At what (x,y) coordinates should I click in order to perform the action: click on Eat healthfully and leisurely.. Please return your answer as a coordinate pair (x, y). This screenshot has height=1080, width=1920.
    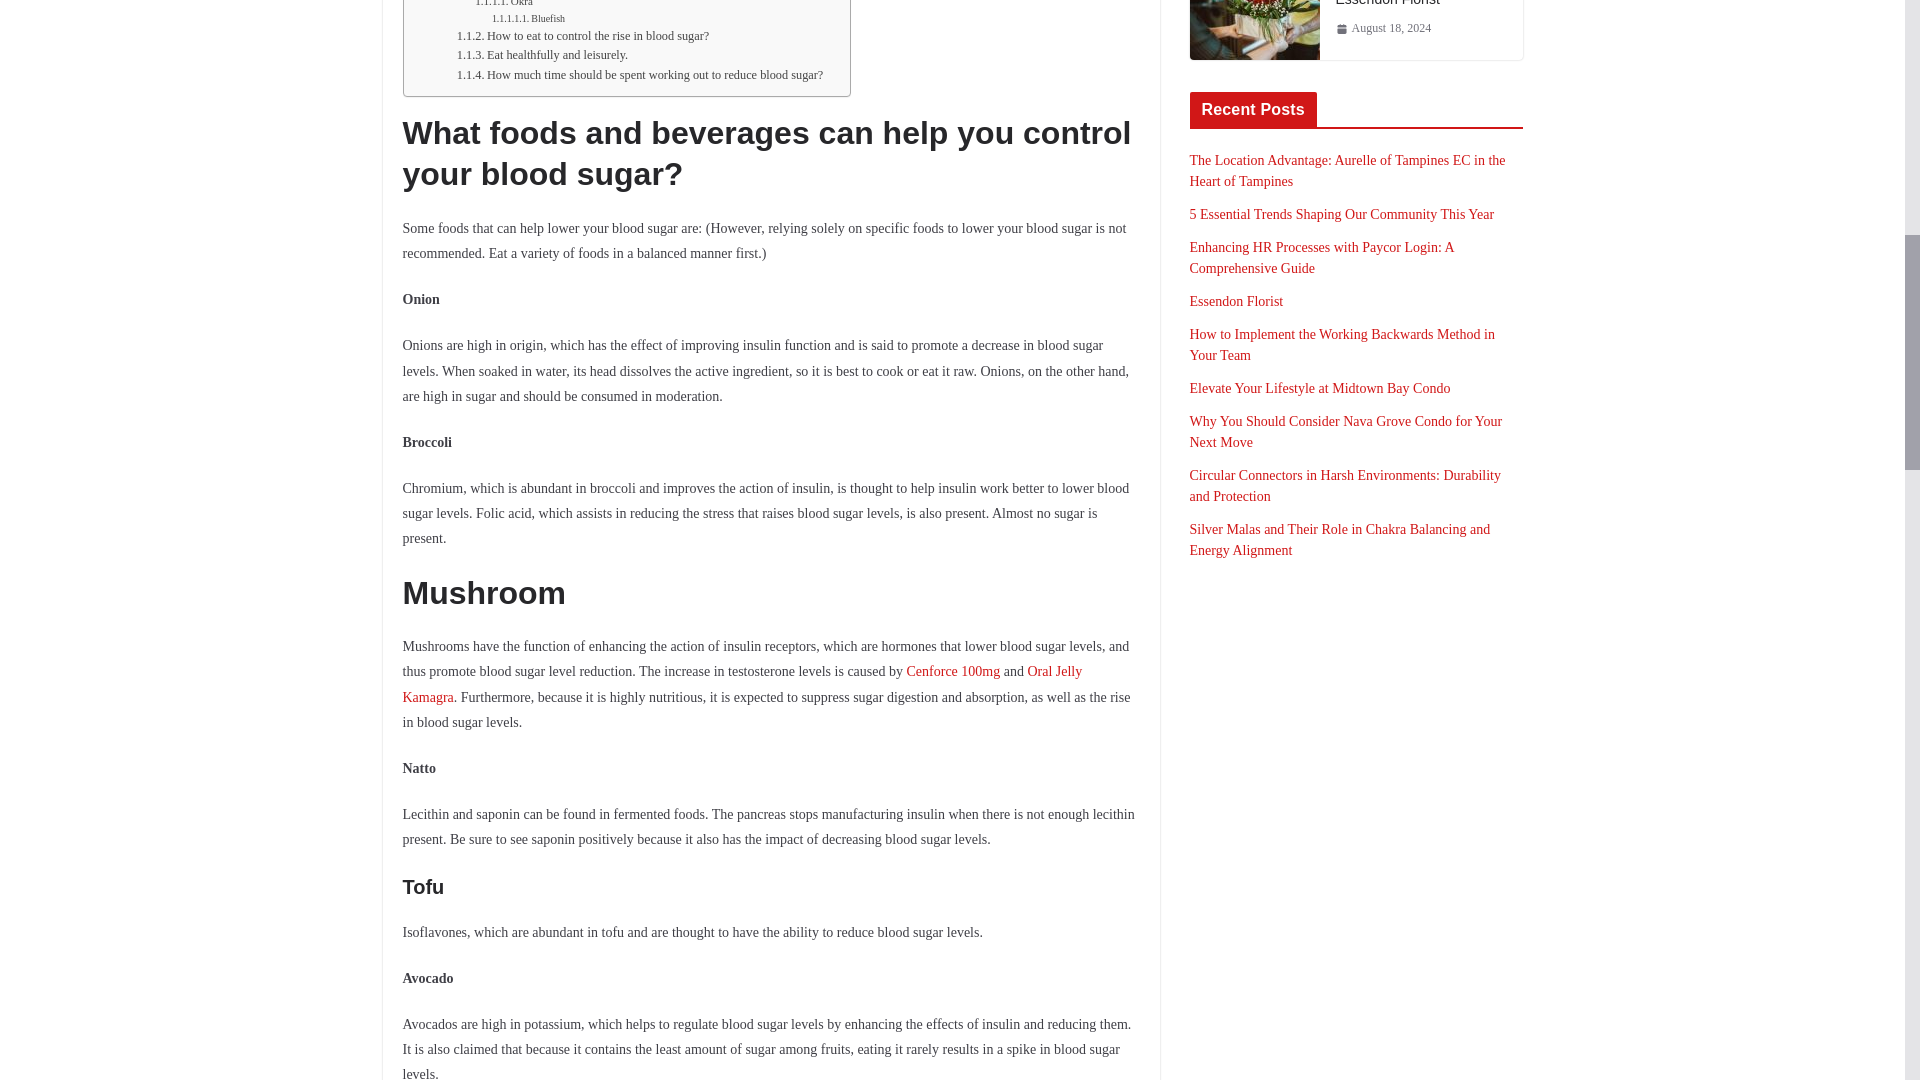
    Looking at the image, I should click on (542, 56).